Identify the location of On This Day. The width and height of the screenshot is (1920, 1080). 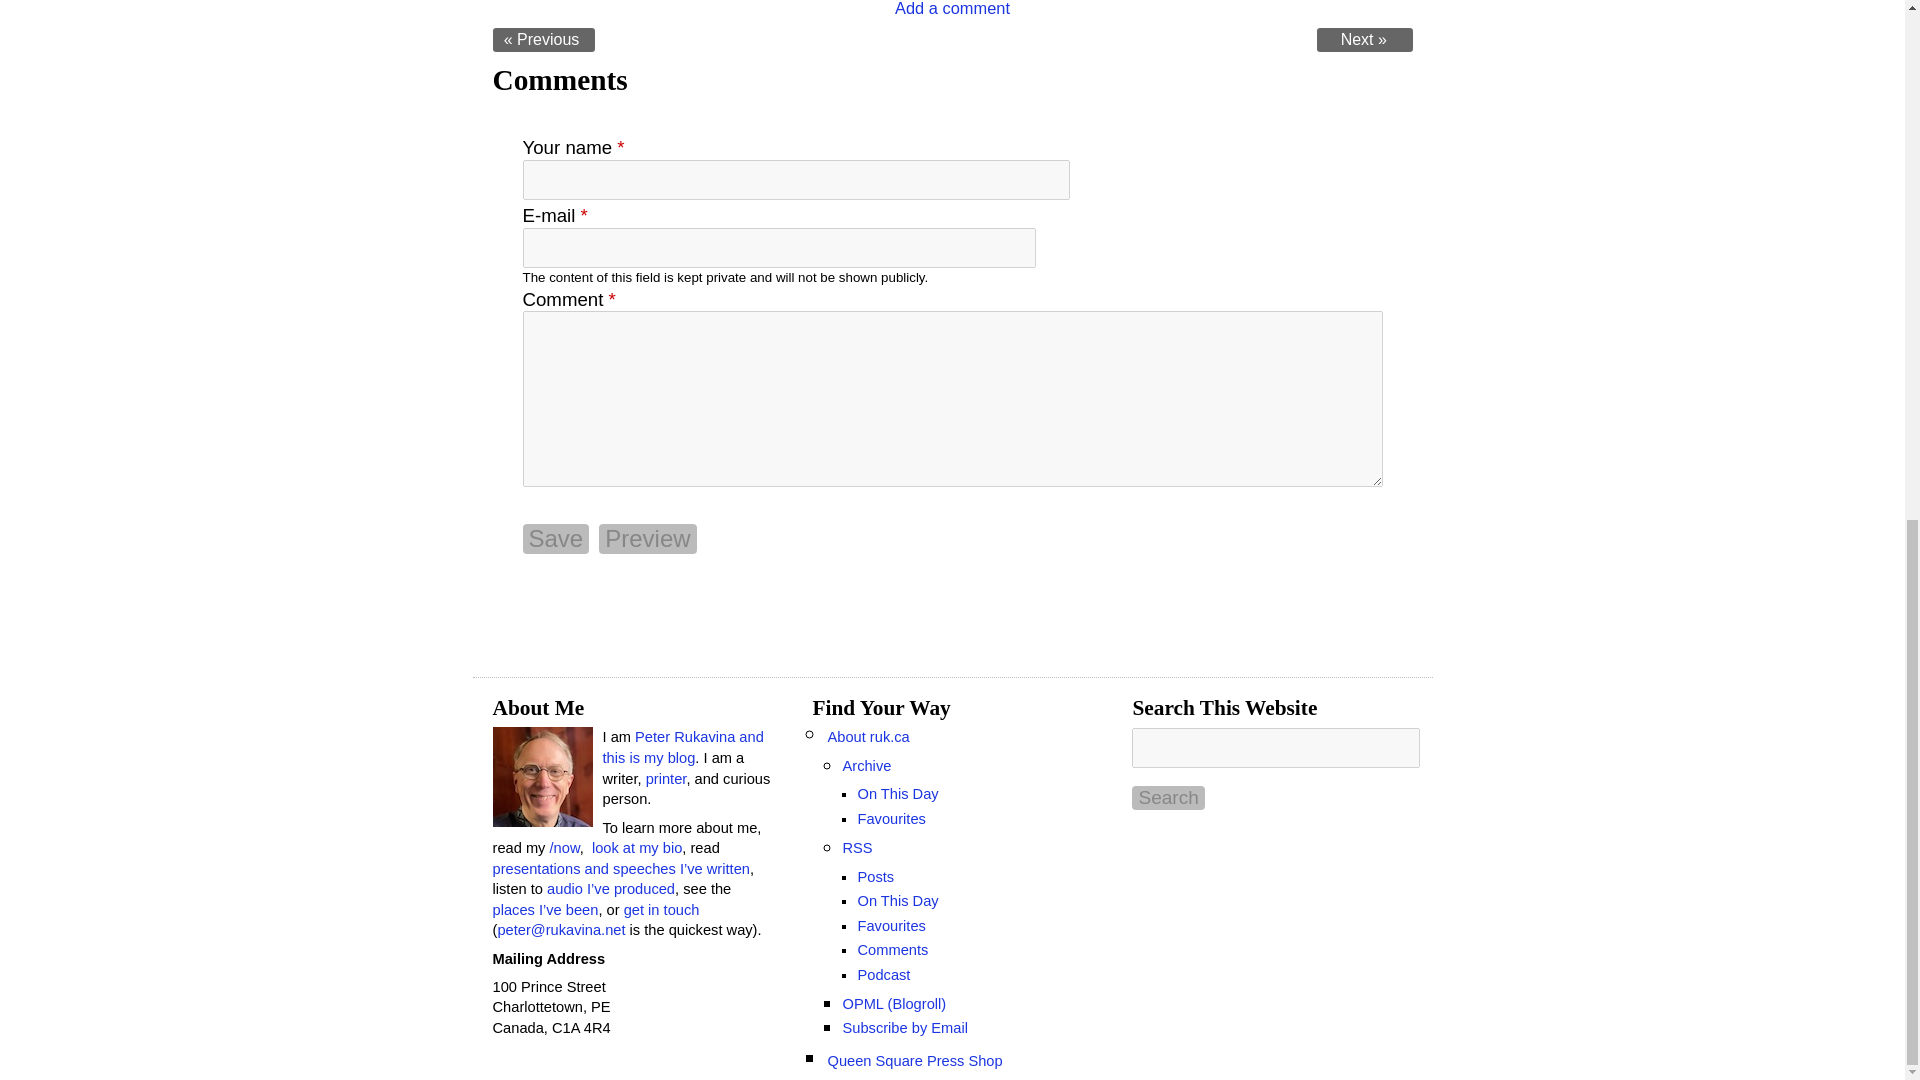
(897, 794).